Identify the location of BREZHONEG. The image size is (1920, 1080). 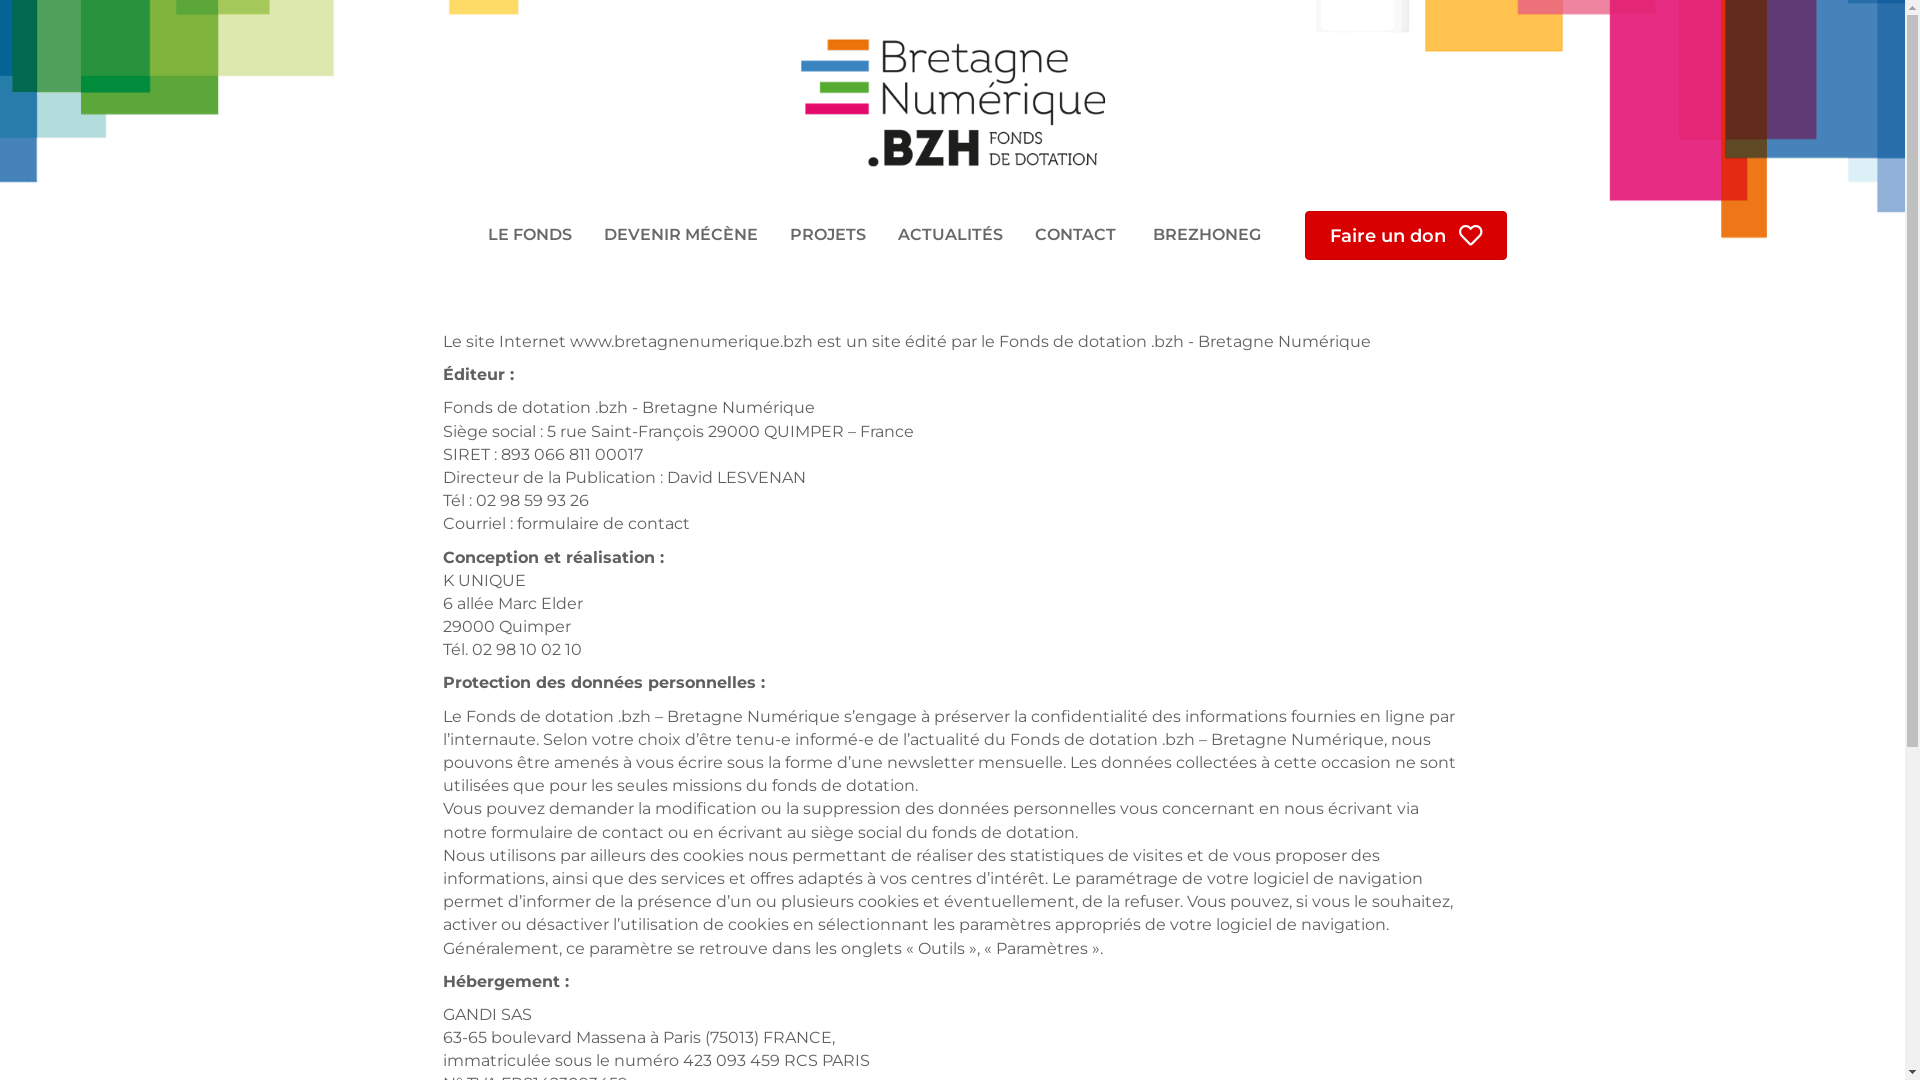
(1204, 235).